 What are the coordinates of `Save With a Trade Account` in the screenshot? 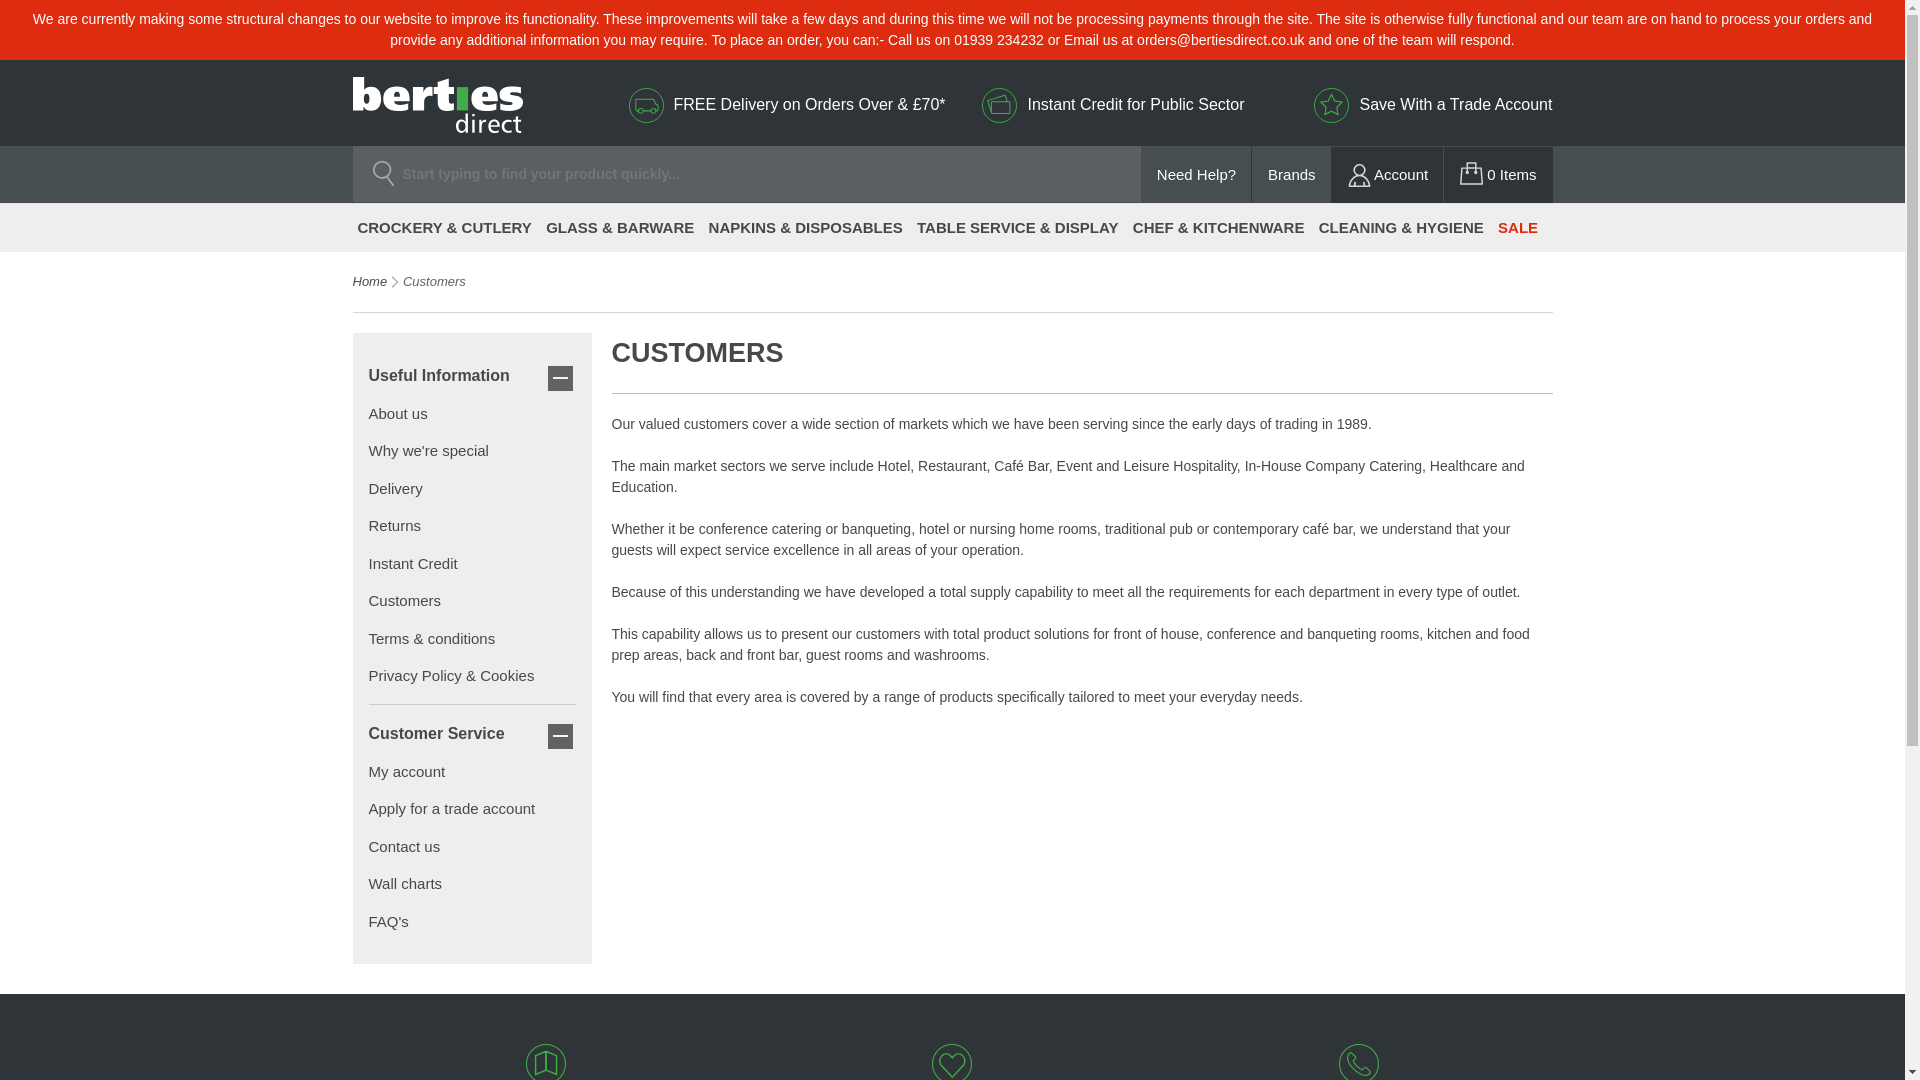 It's located at (1455, 104).